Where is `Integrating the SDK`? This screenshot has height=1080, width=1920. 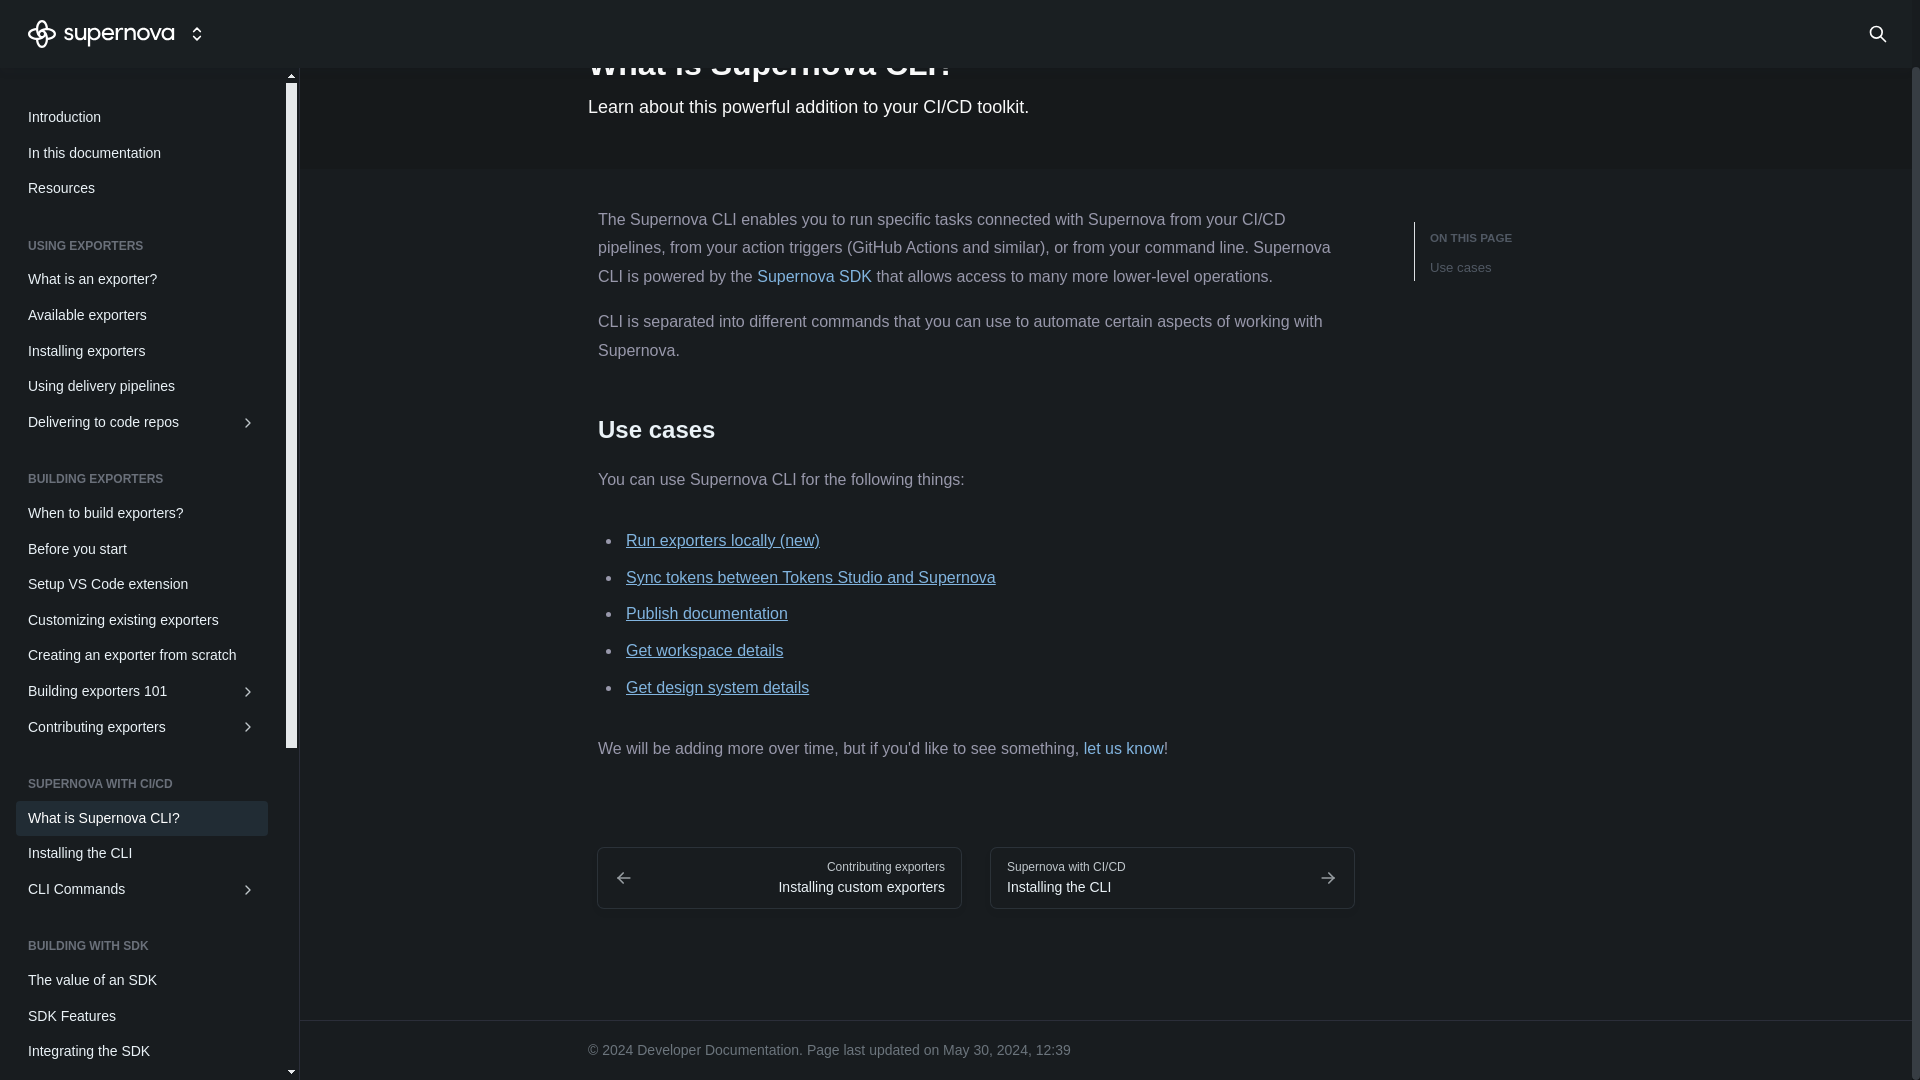
Integrating the SDK is located at coordinates (142, 981).